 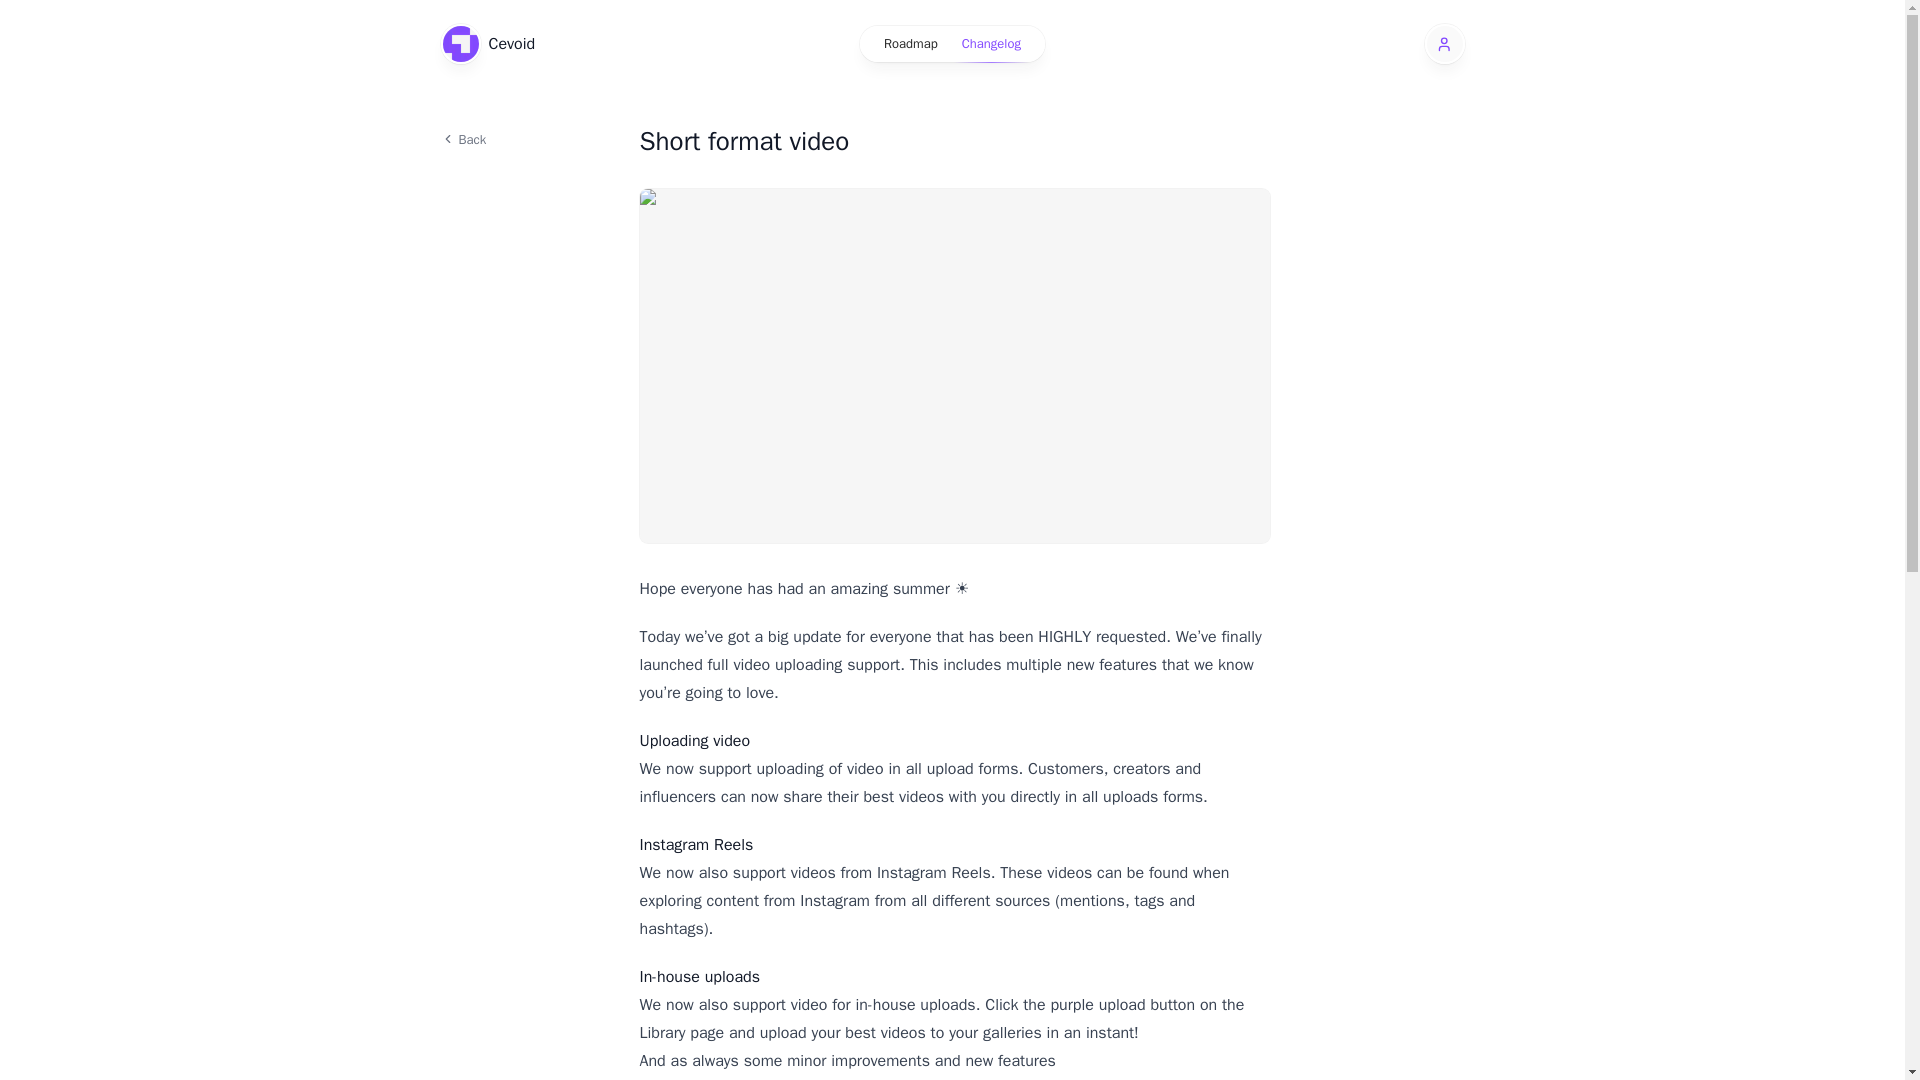 What do you see at coordinates (526, 138) in the screenshot?
I see `Back` at bounding box center [526, 138].